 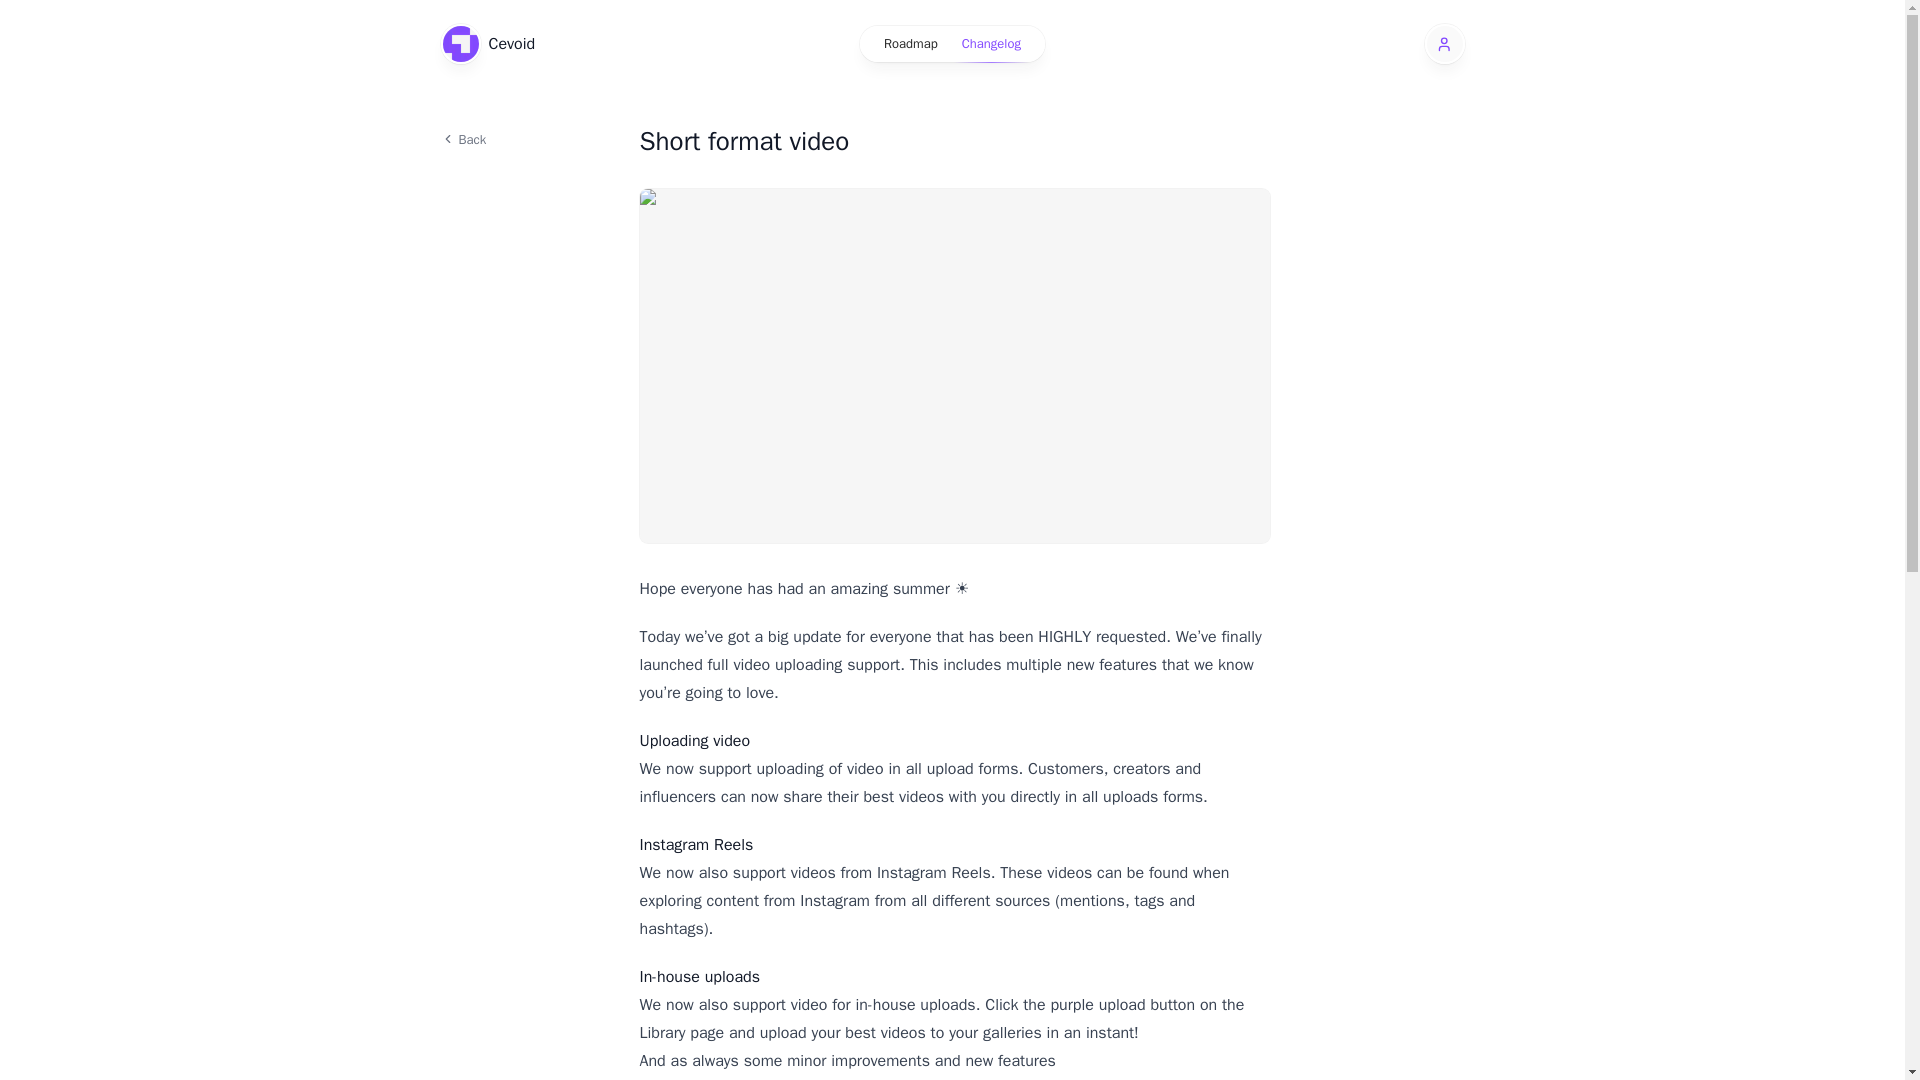 What do you see at coordinates (526, 138) in the screenshot?
I see `Back` at bounding box center [526, 138].